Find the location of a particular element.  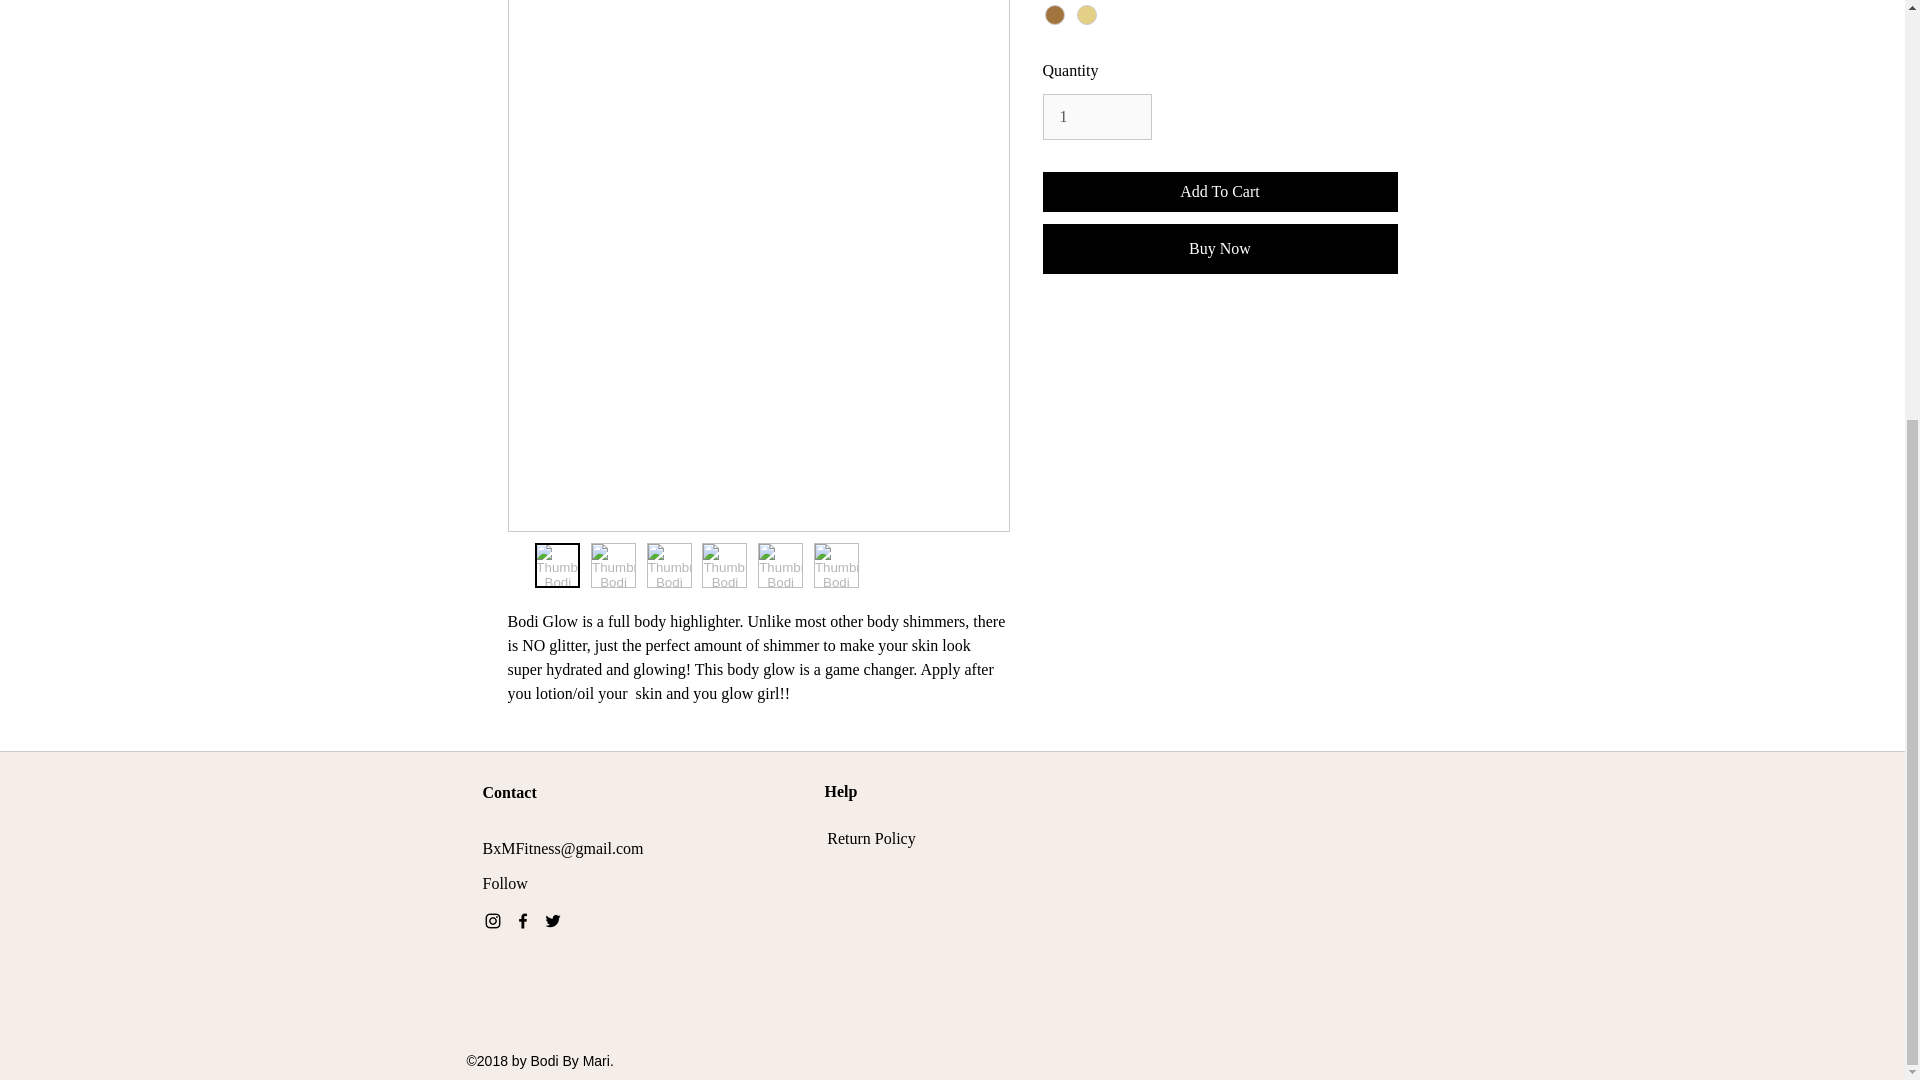

1 is located at coordinates (1096, 116).